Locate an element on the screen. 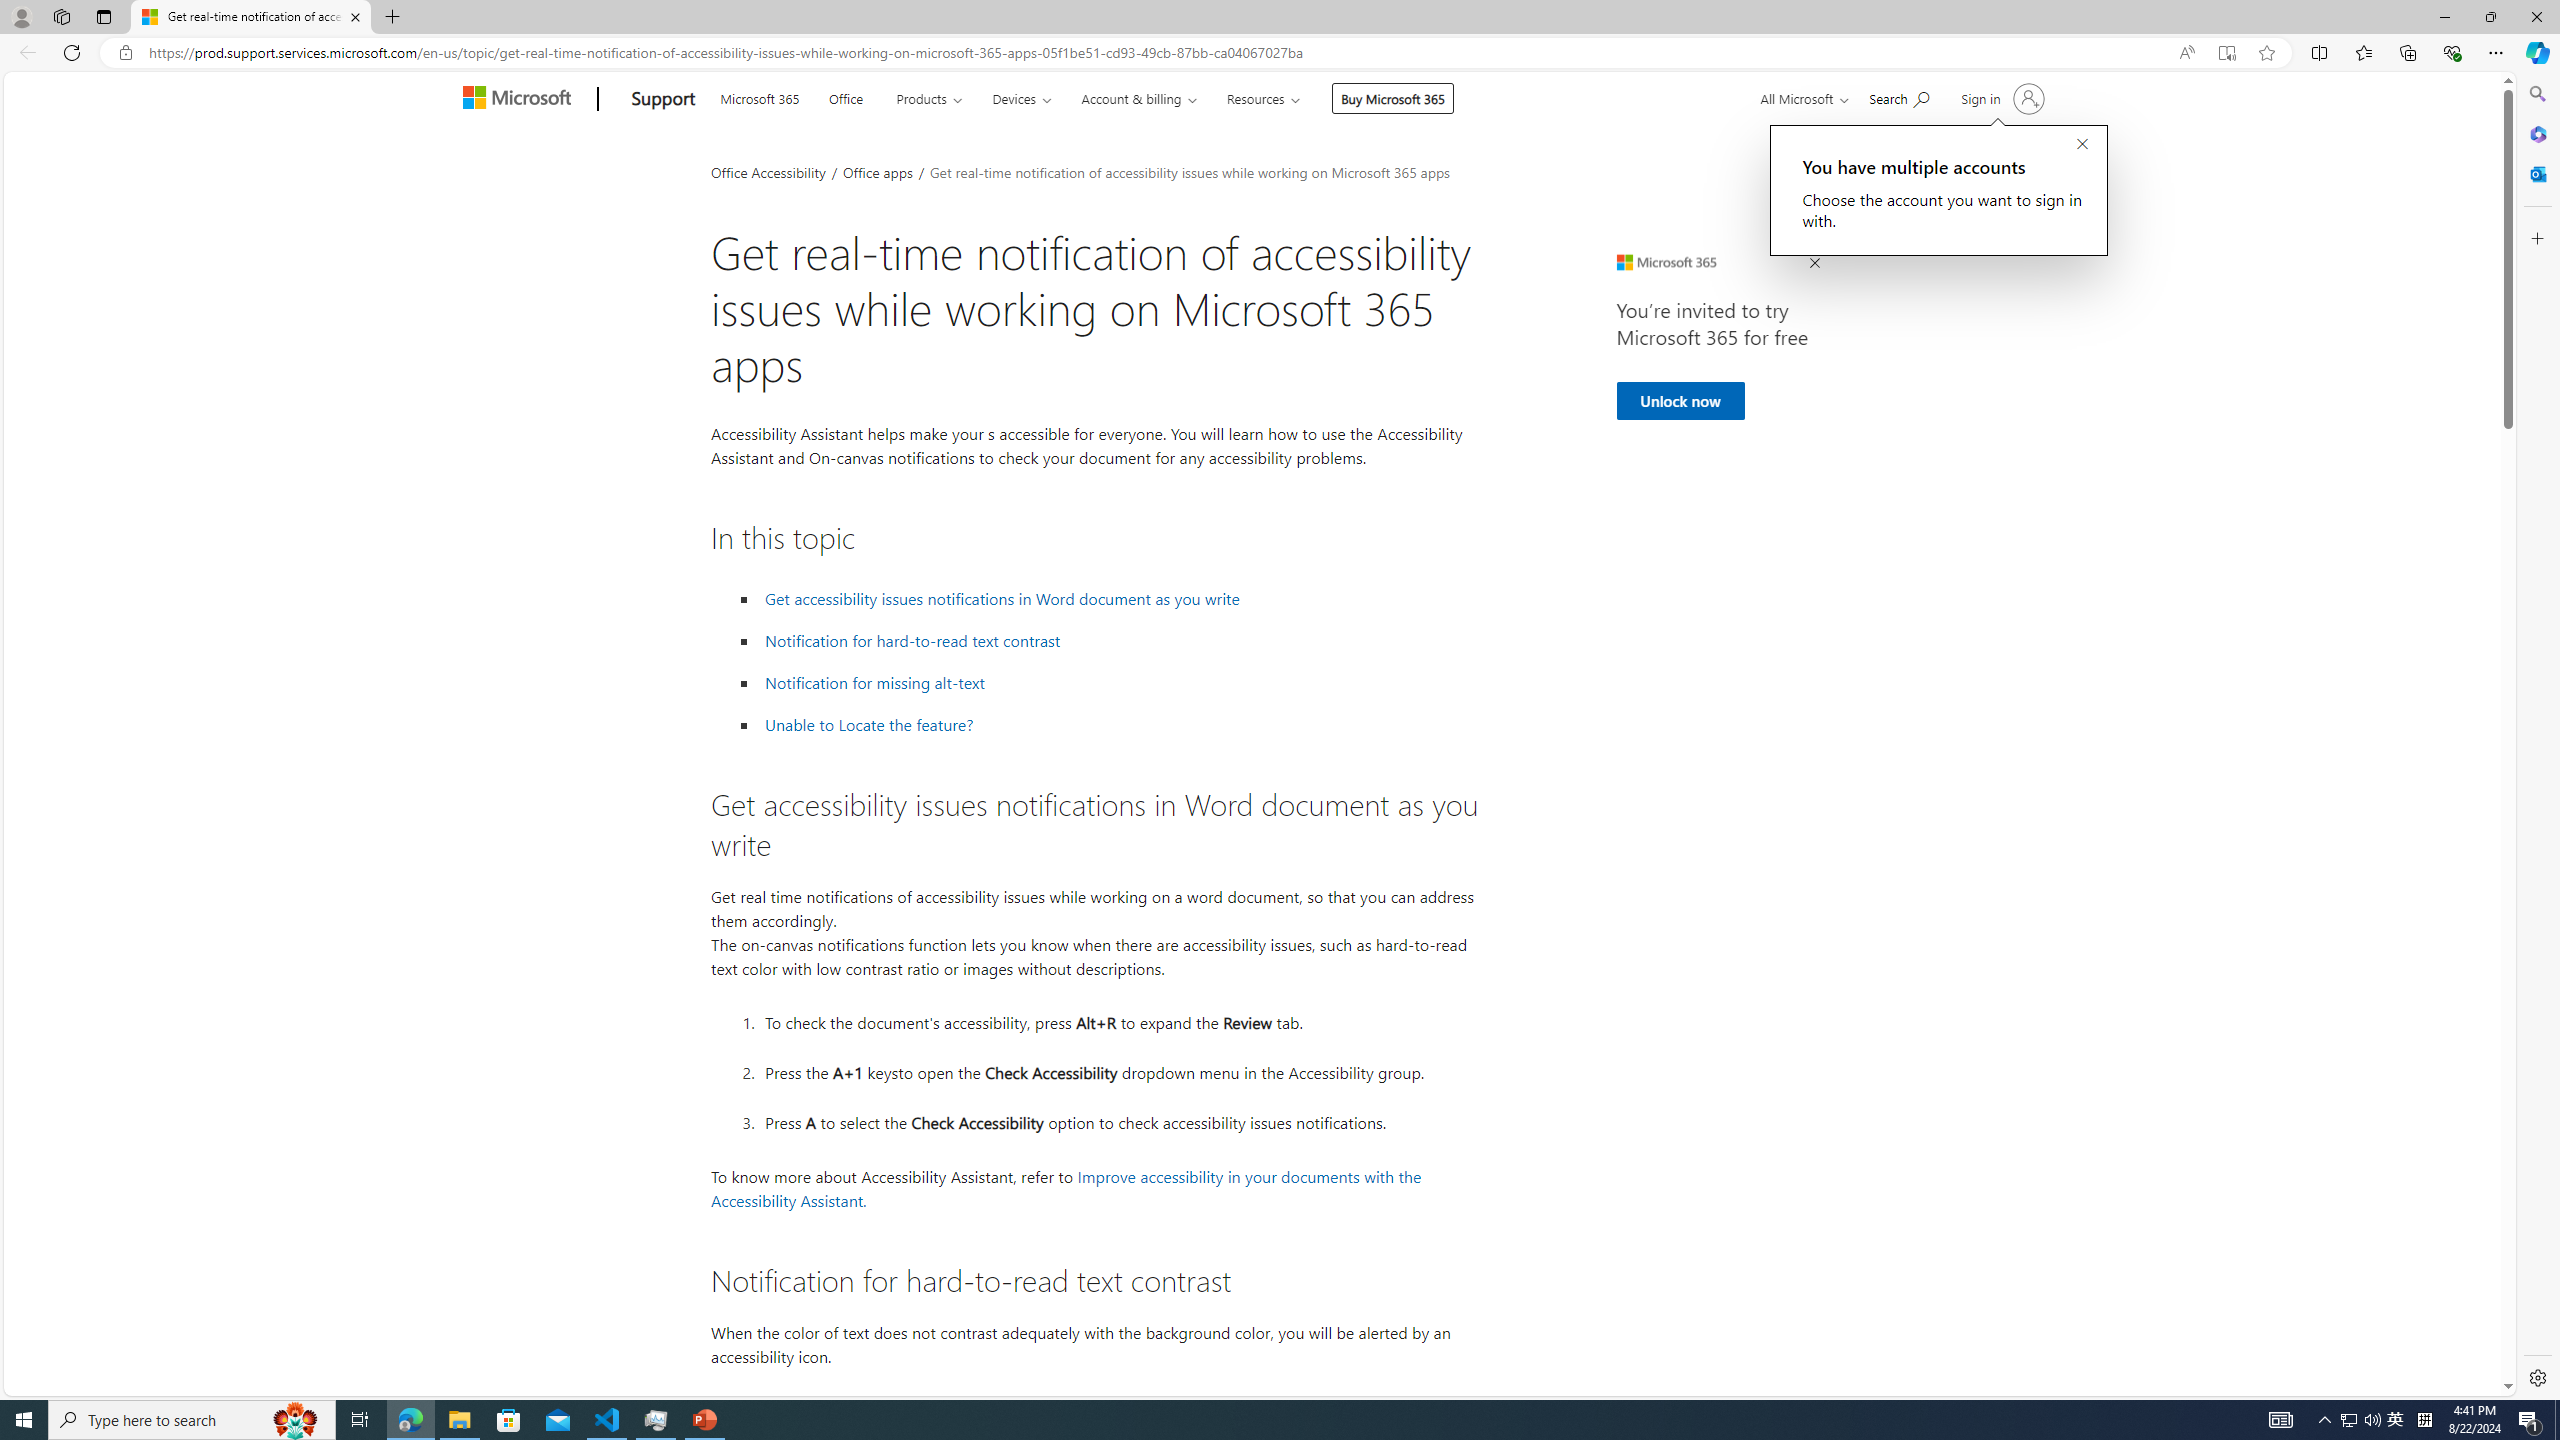  Unable to Locate the feature? is located at coordinates (1118, 724).